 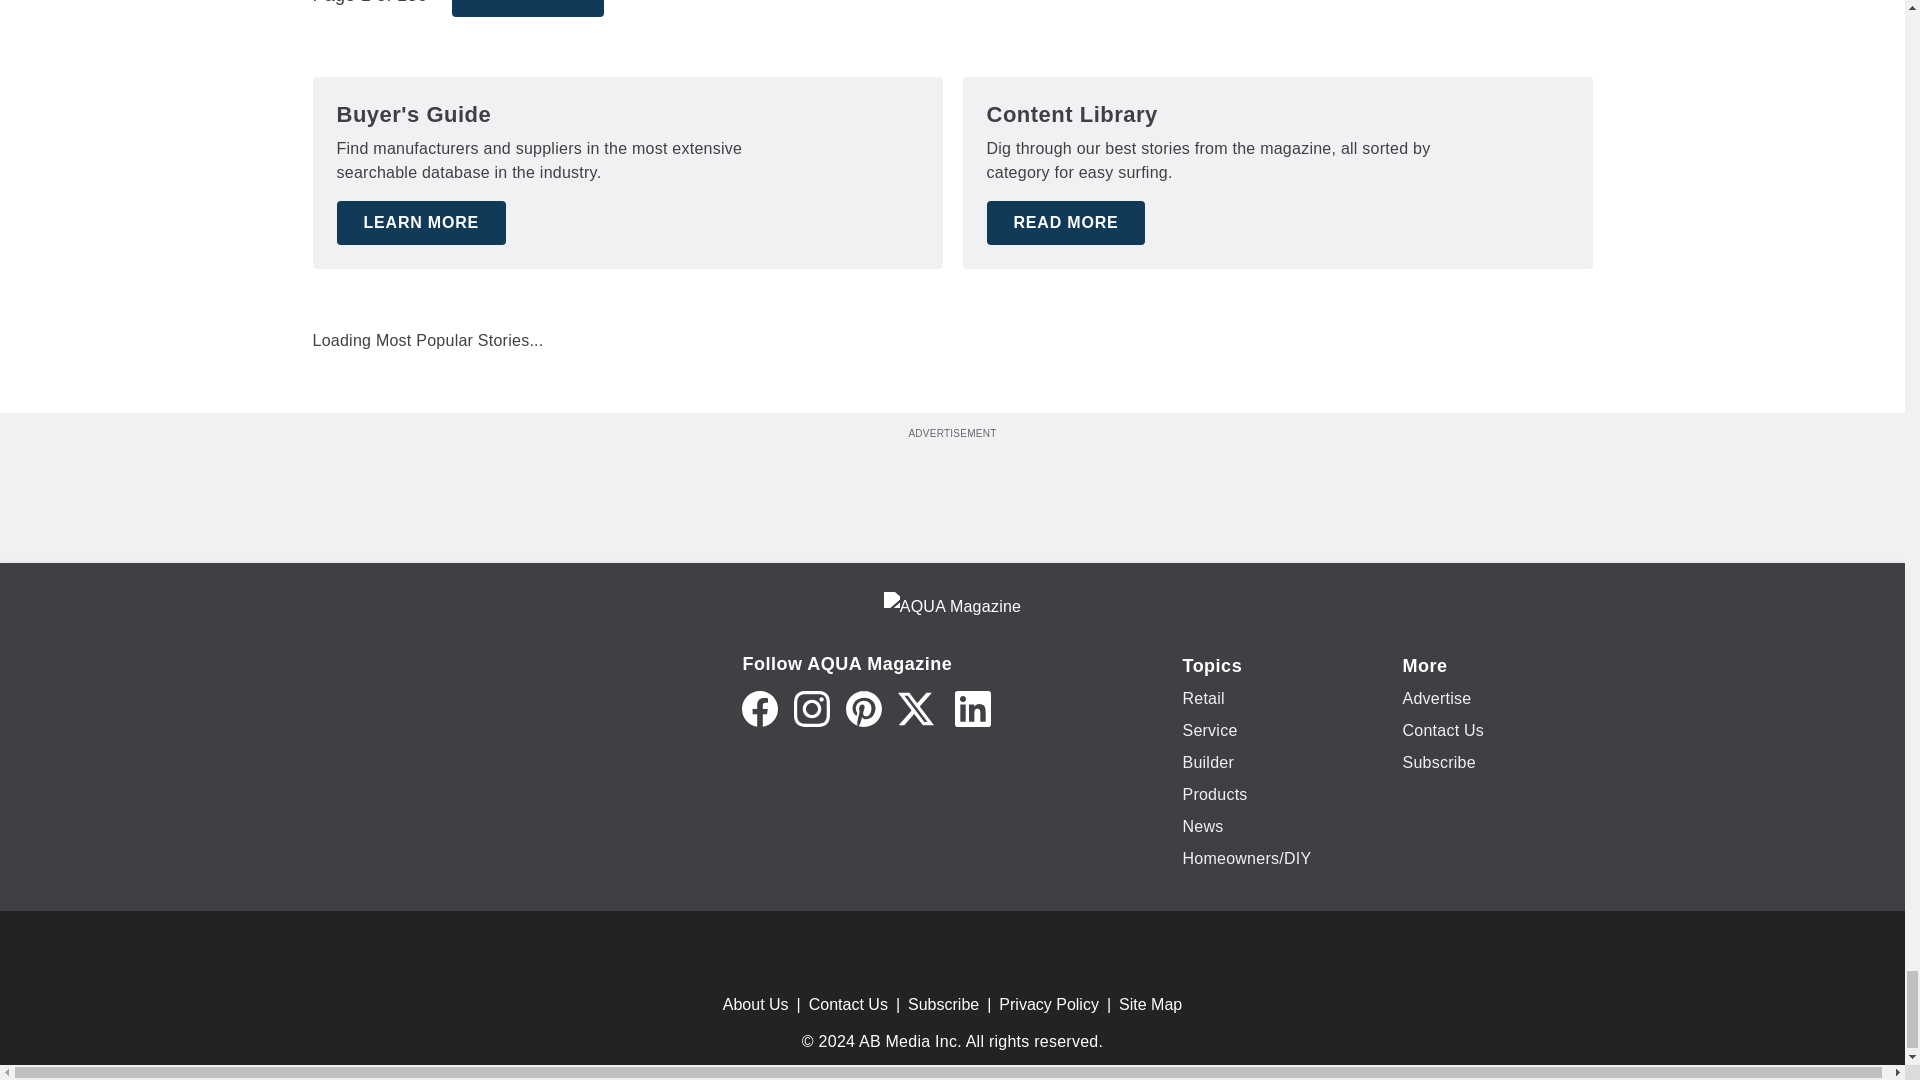 I want to click on Twitter X icon, so click(x=916, y=708).